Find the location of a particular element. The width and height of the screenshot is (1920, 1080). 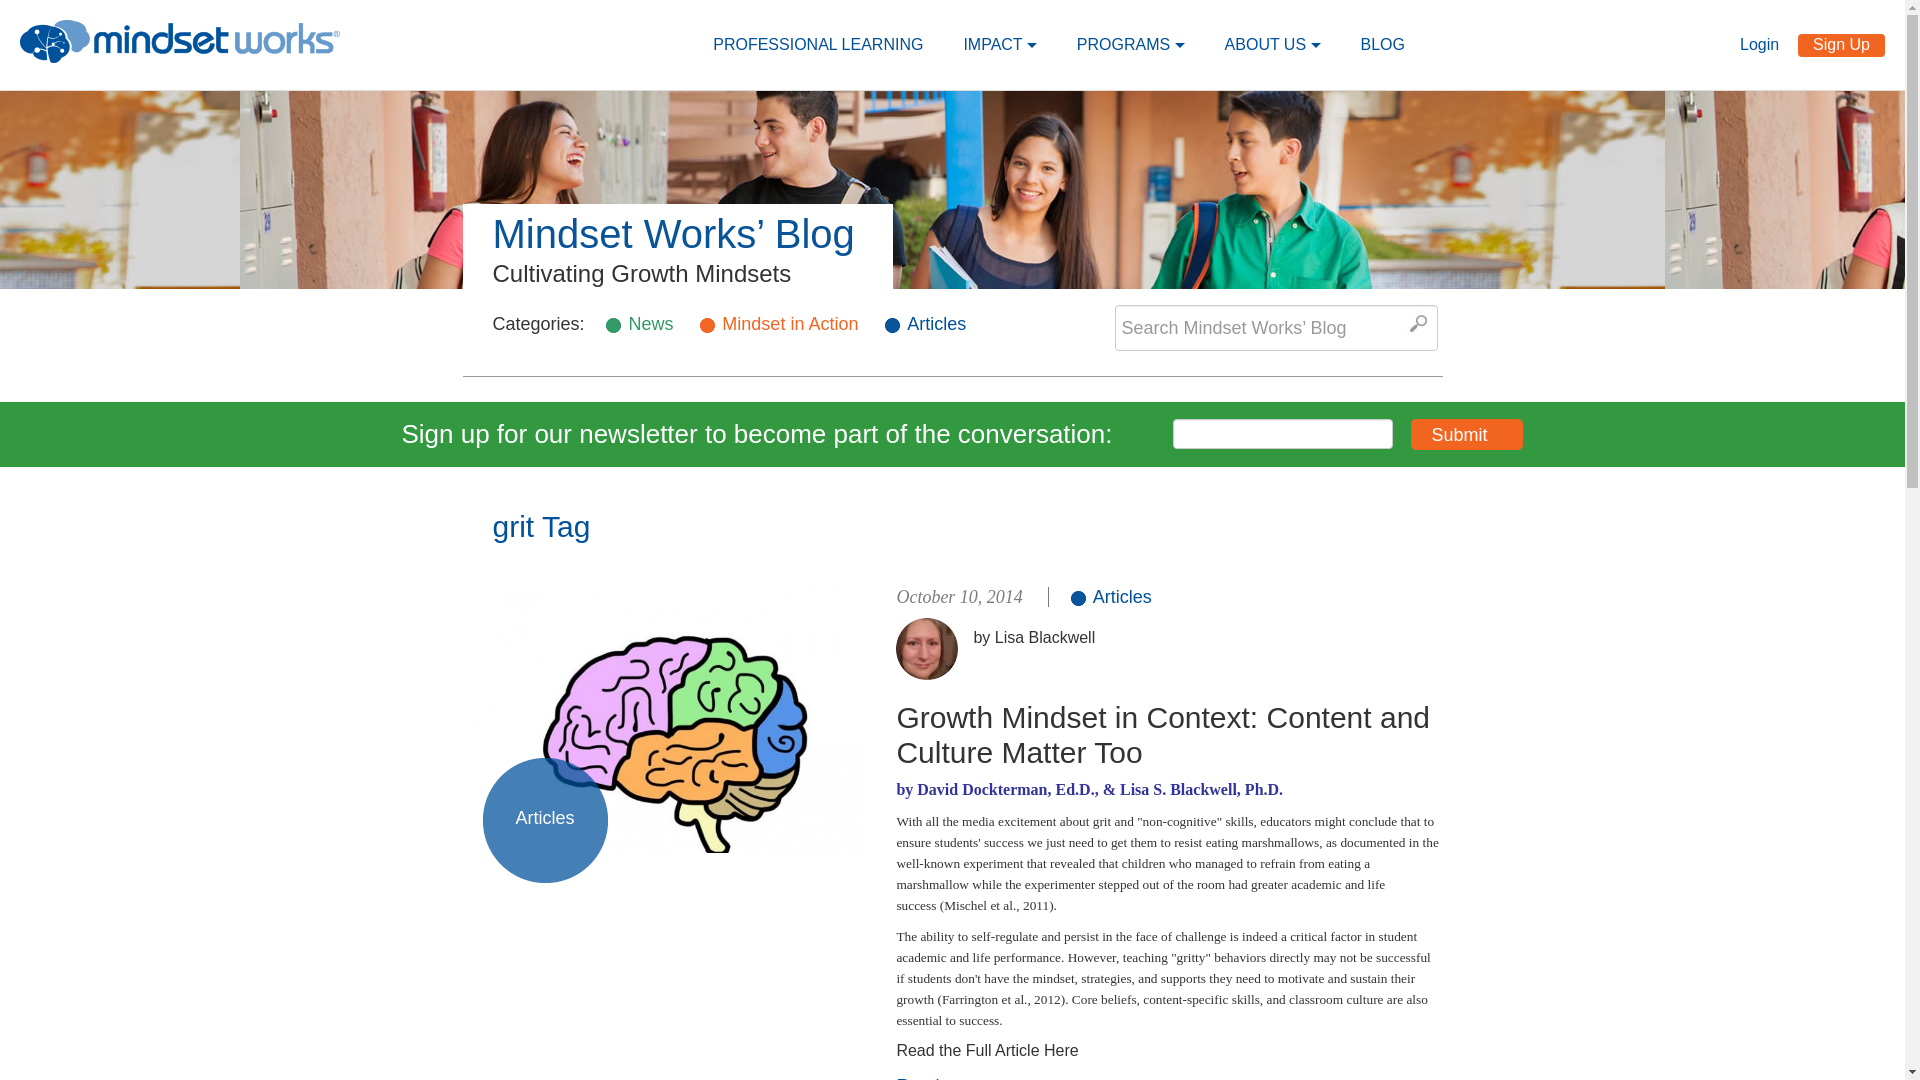

Sign Up is located at coordinates (1131, 44).